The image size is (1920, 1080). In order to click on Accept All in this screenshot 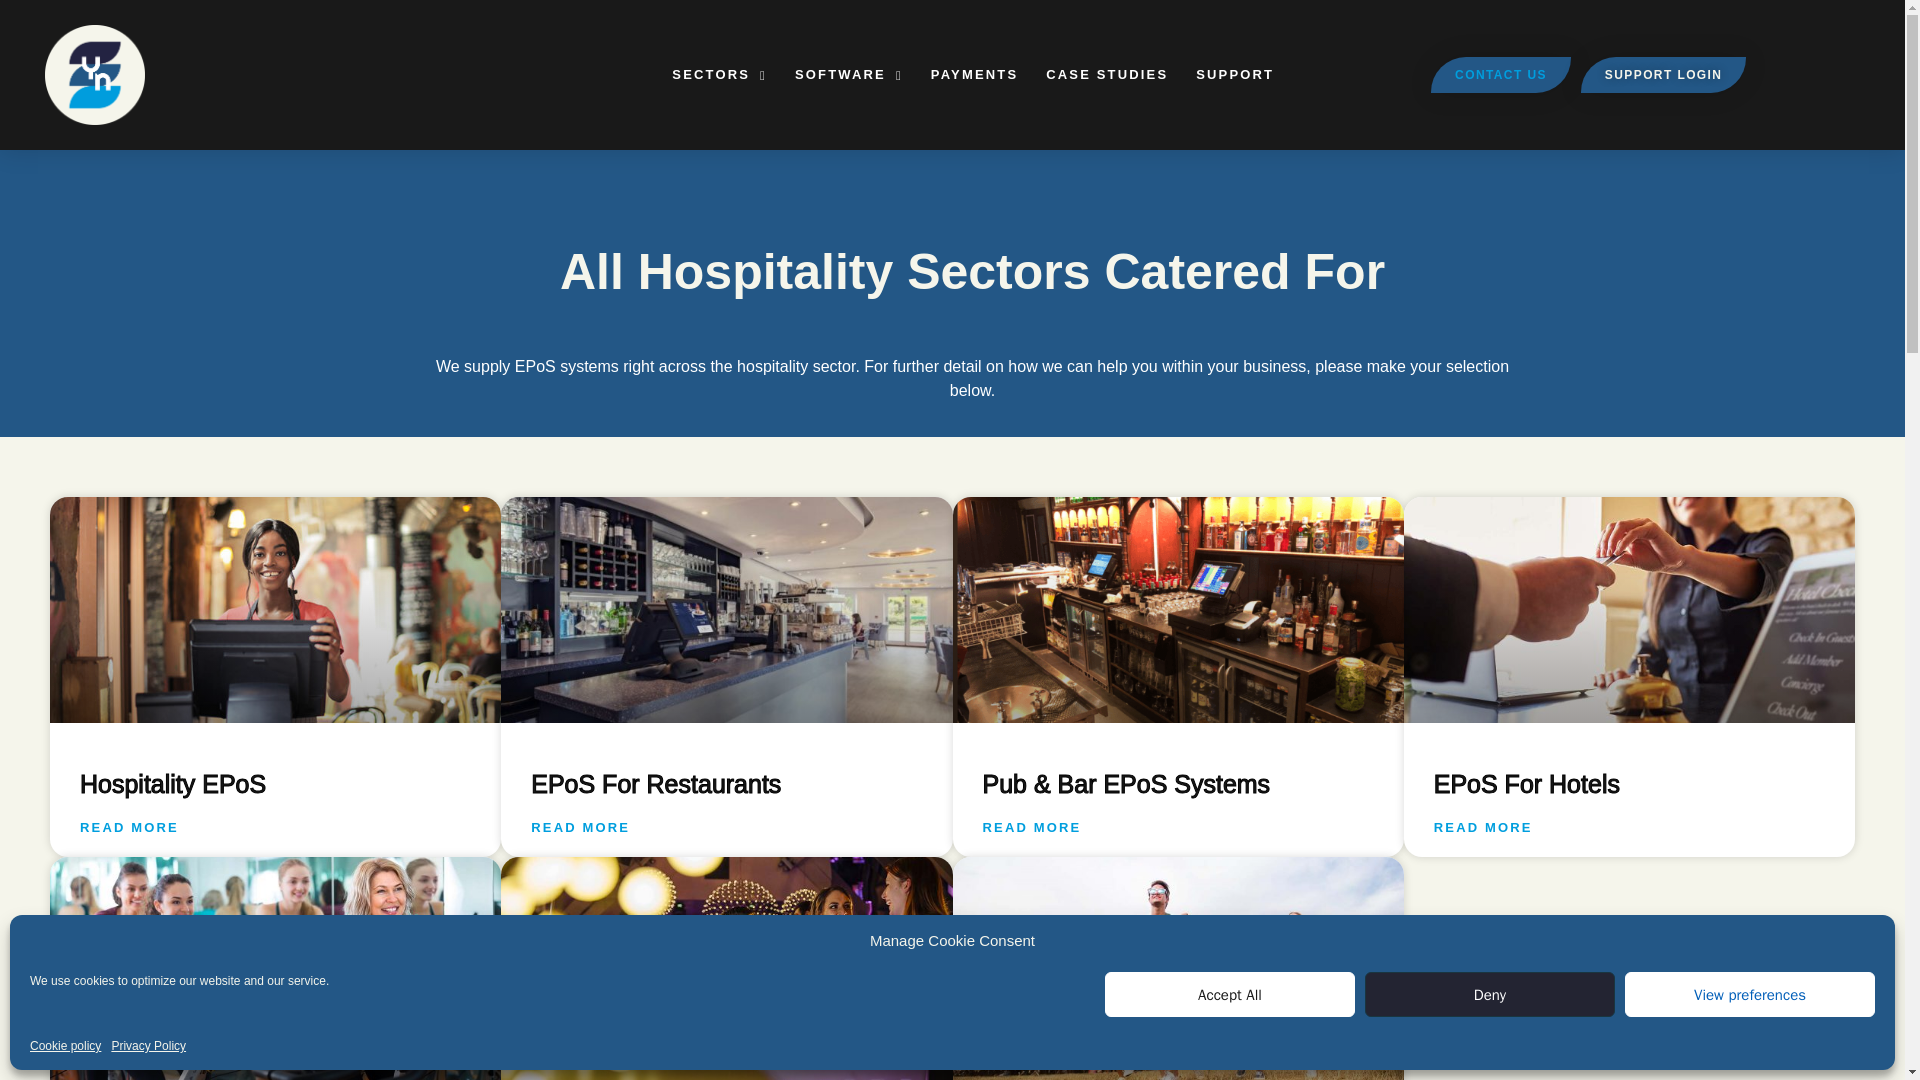, I will do `click(1230, 994)`.